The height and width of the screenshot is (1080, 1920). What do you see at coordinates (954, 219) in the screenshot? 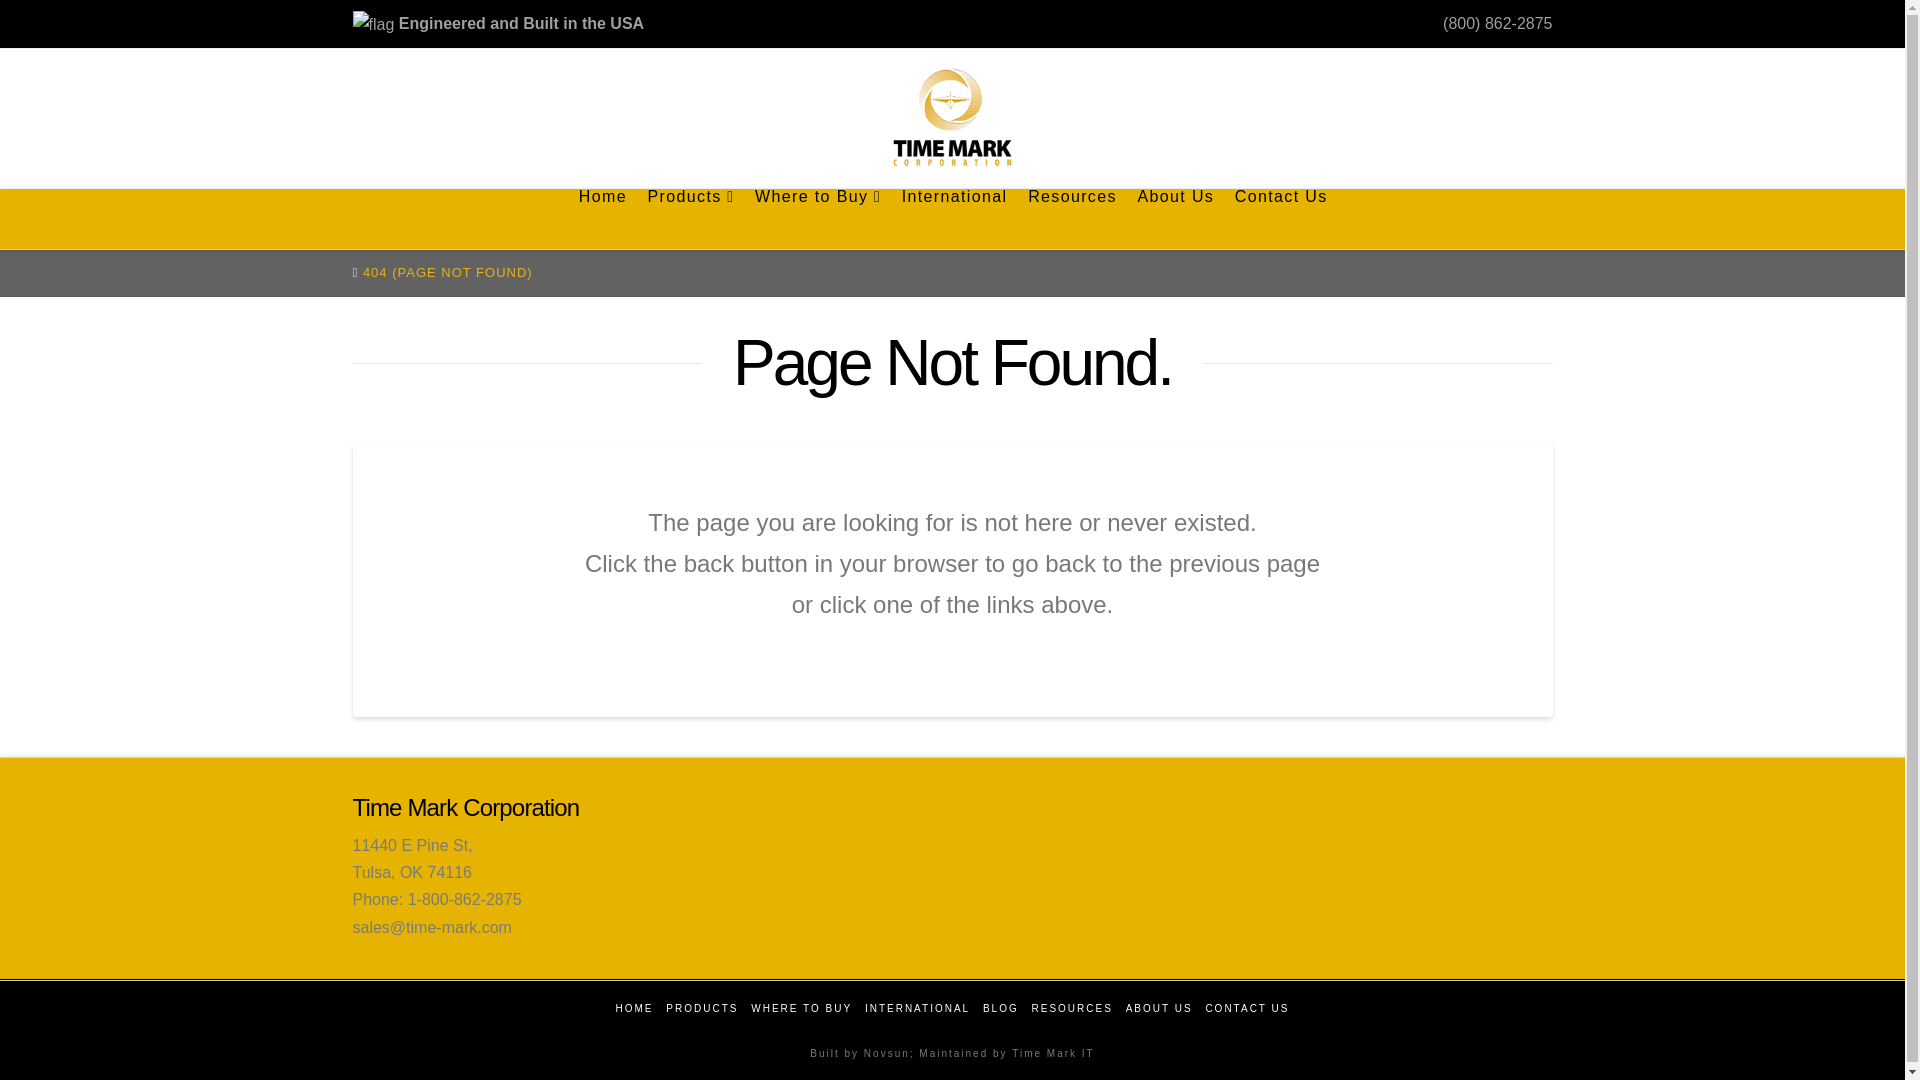
I see `International` at bounding box center [954, 219].